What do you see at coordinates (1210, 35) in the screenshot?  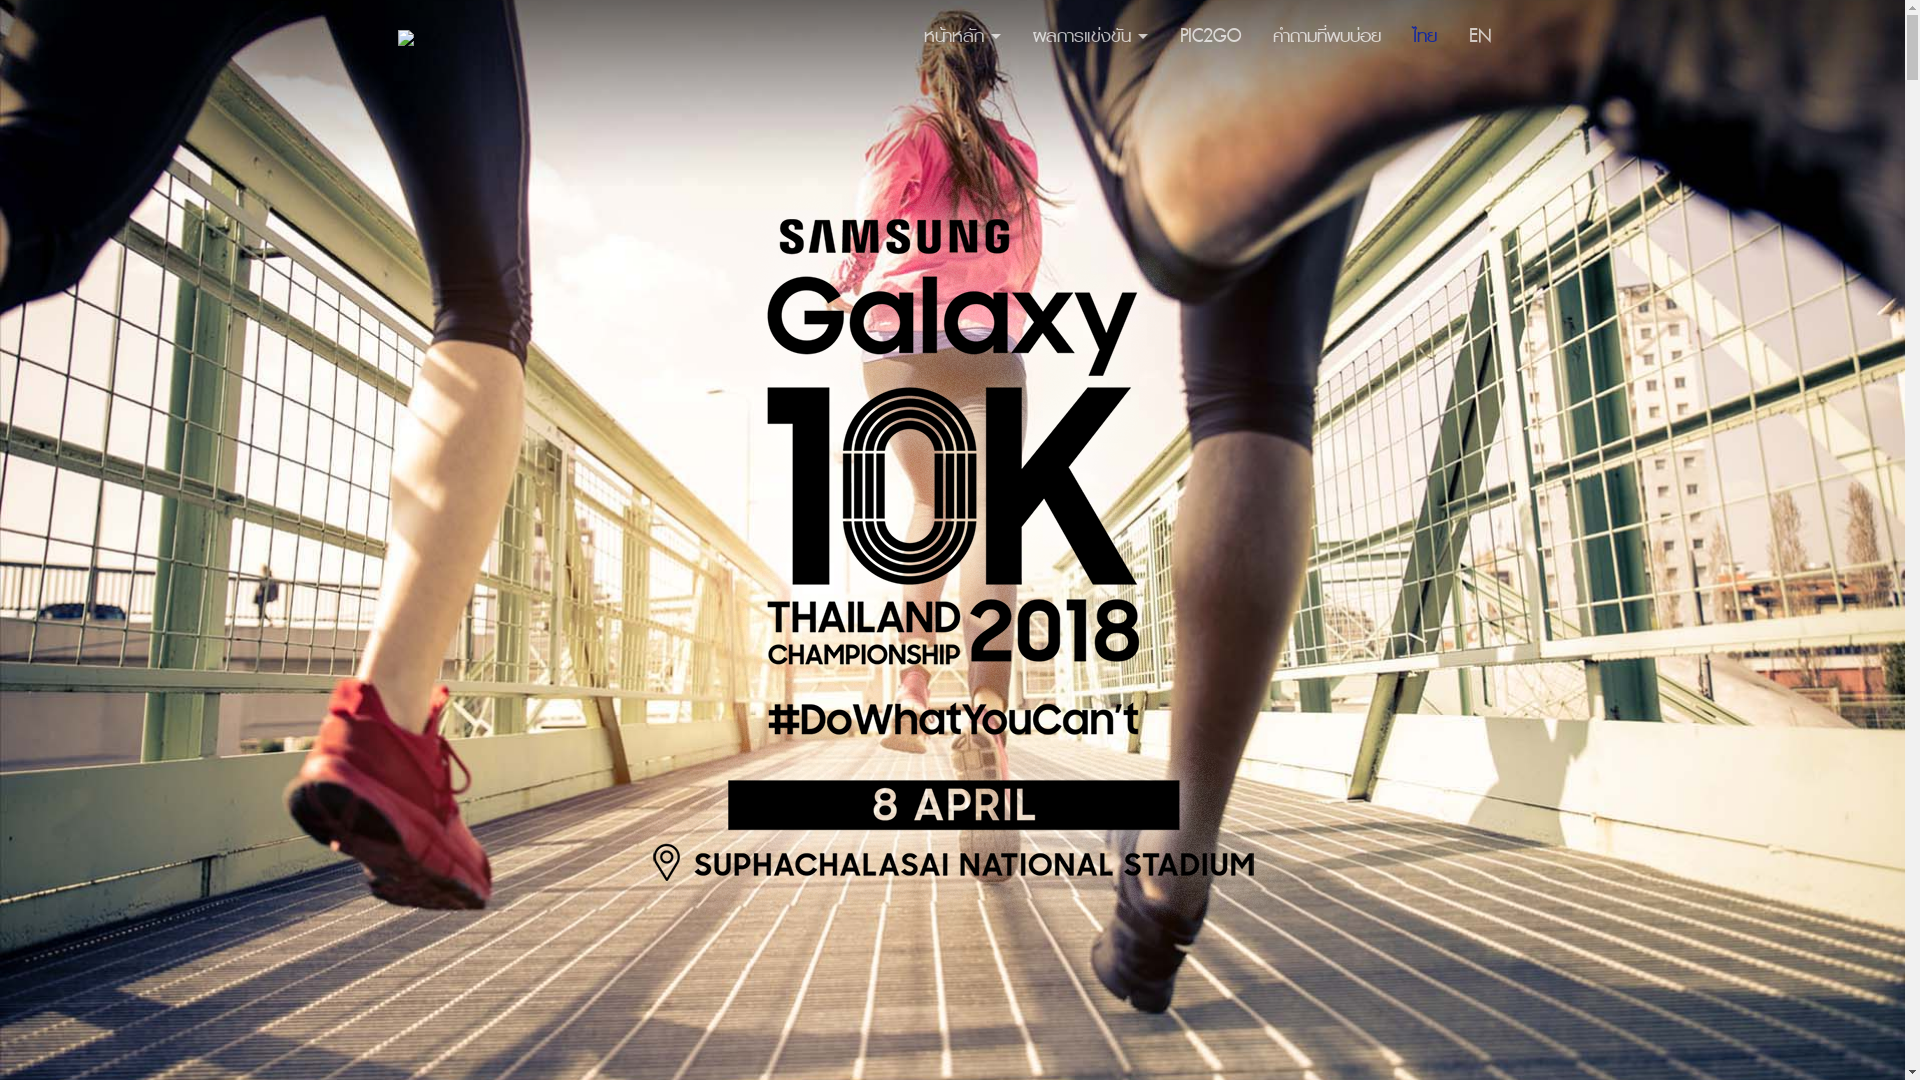 I see `PIC2GO` at bounding box center [1210, 35].